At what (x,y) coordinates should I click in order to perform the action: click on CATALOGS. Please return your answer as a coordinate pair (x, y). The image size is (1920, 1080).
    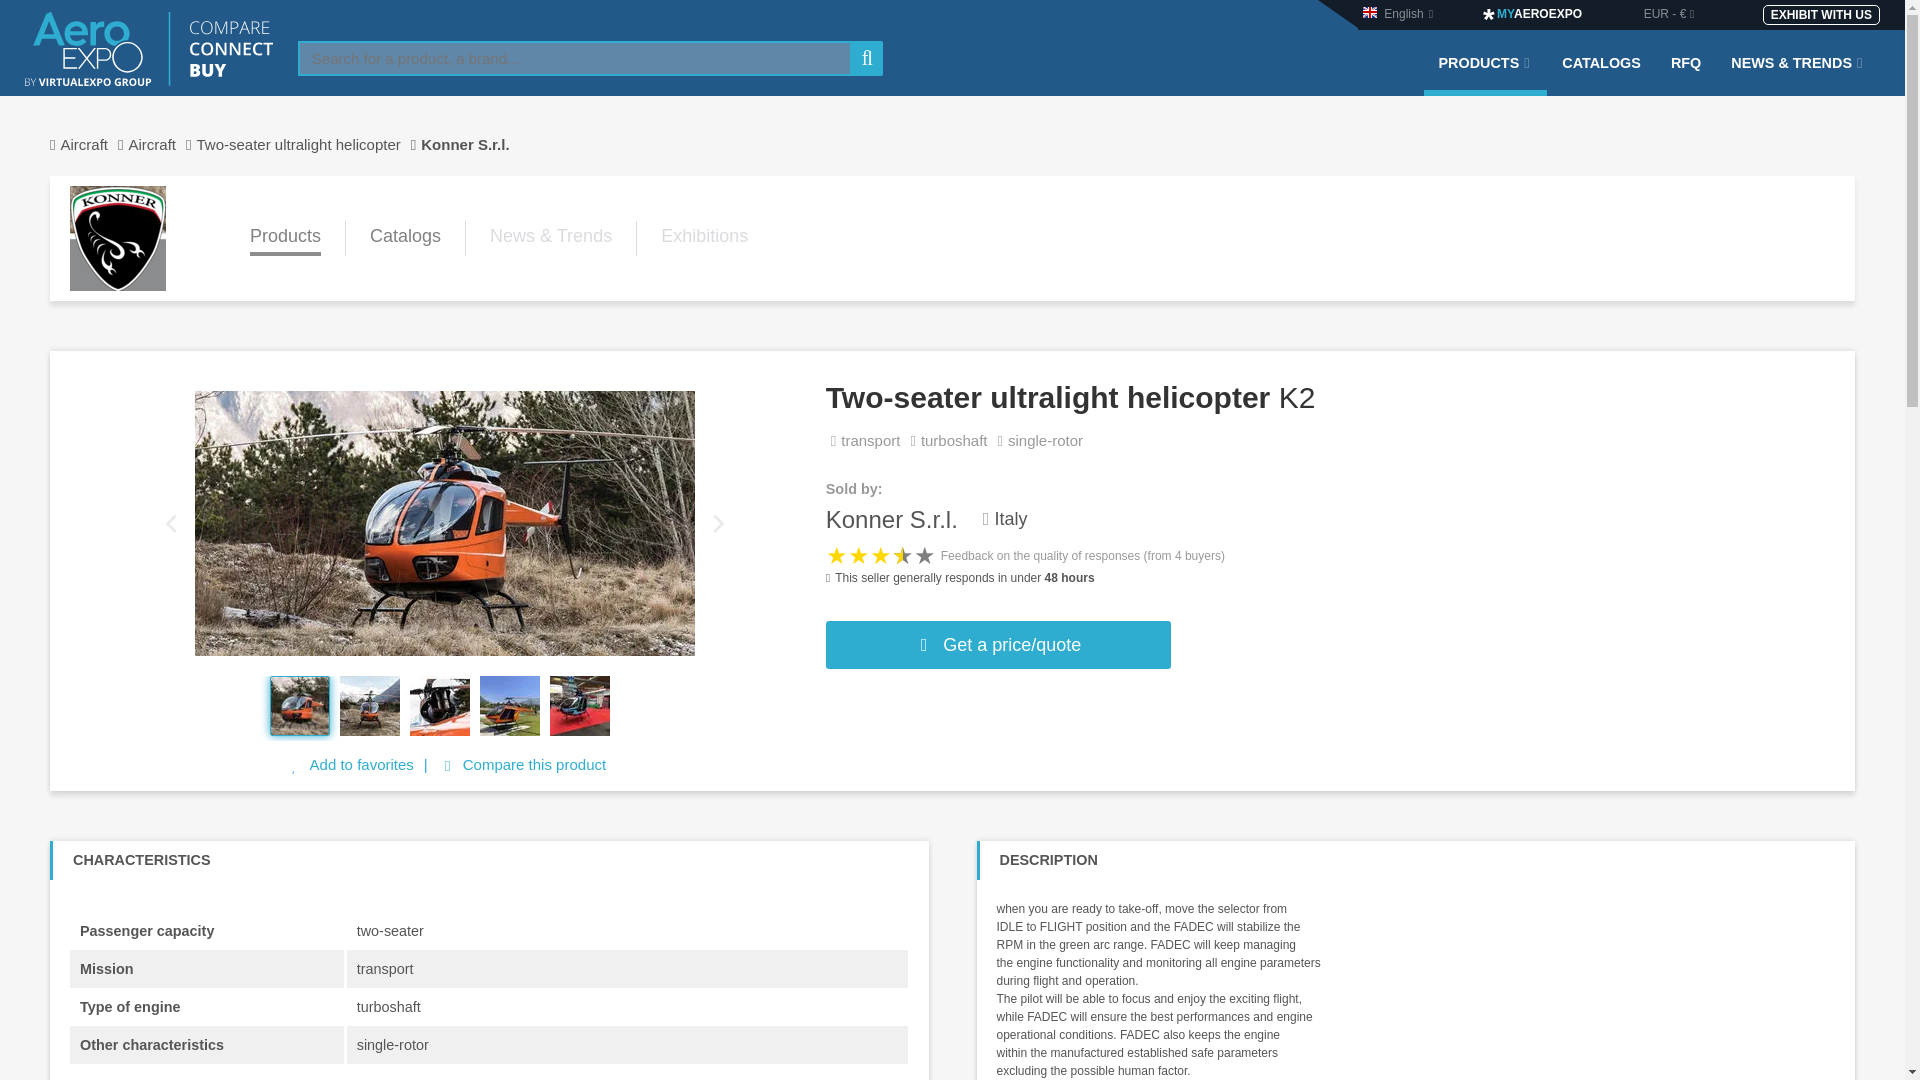
    Looking at the image, I should click on (1601, 75).